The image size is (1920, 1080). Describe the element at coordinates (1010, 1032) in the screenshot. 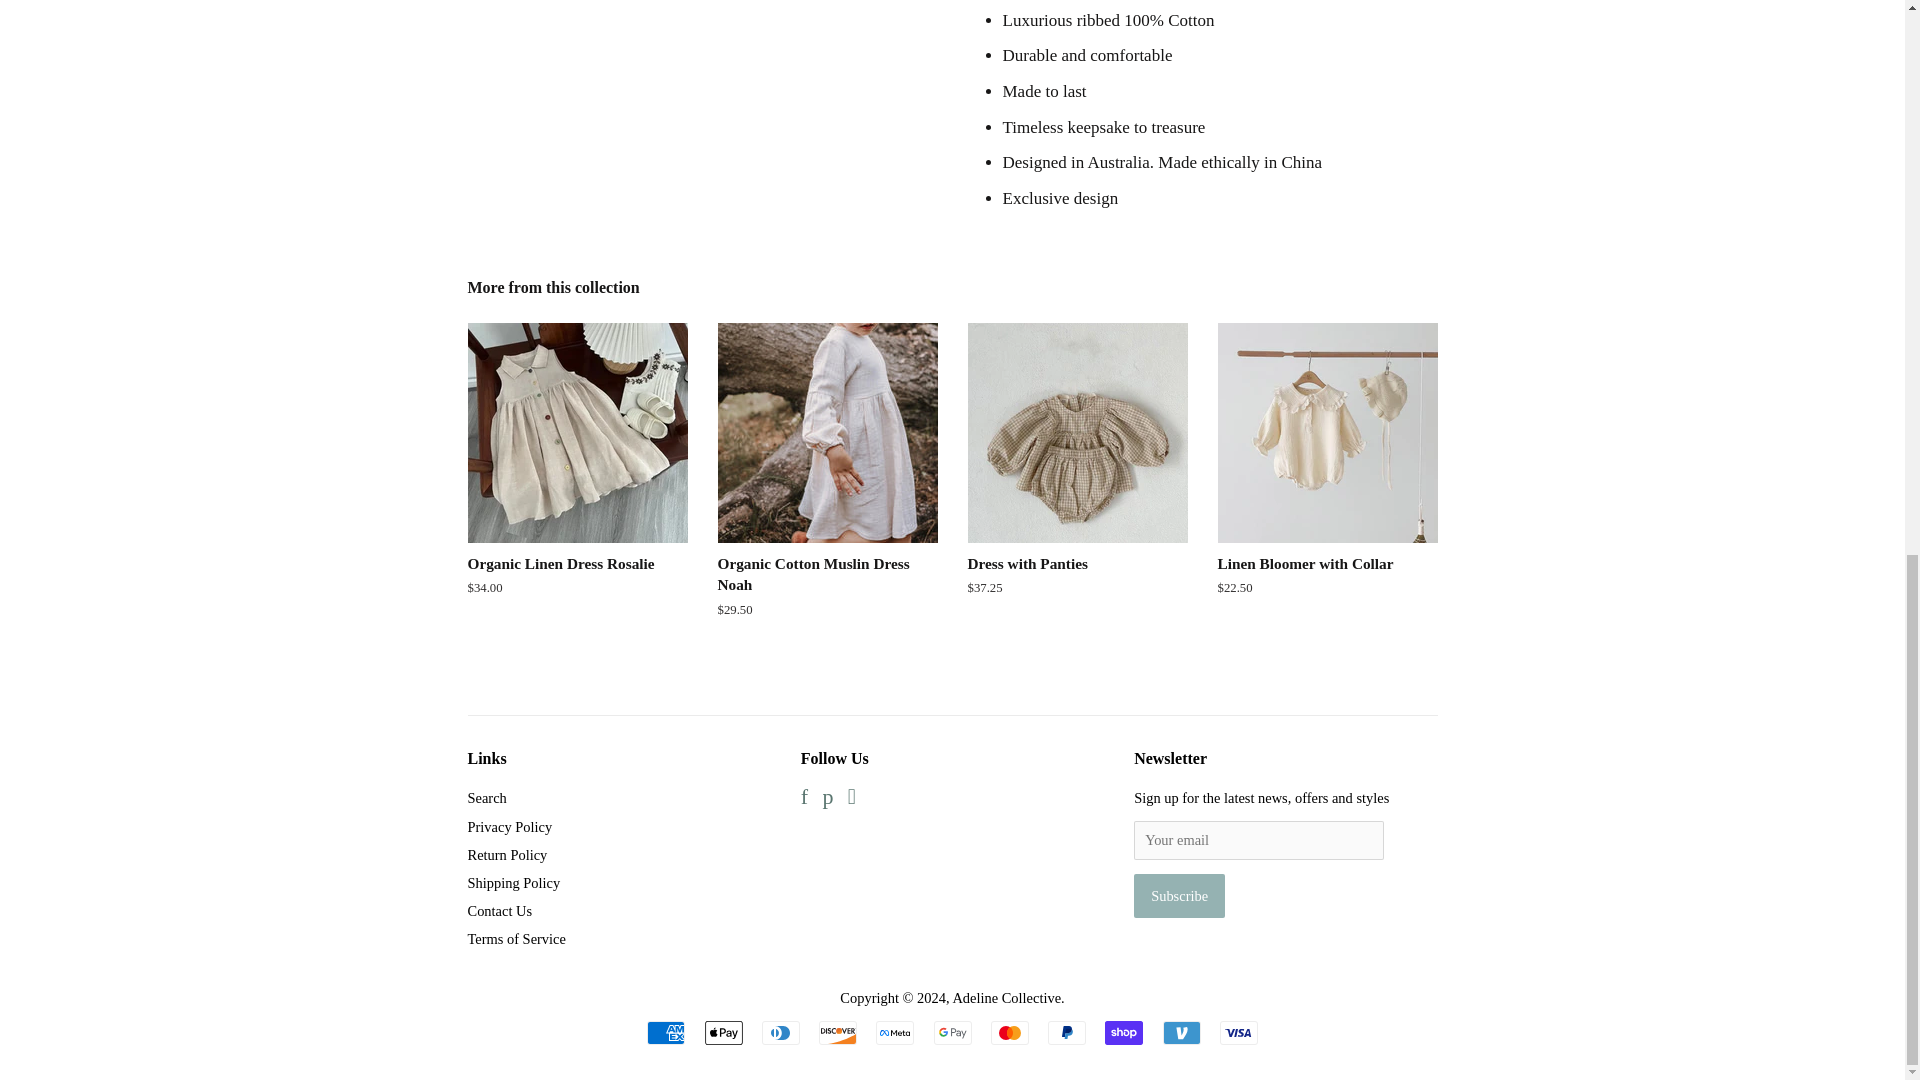

I see `Mastercard` at that location.